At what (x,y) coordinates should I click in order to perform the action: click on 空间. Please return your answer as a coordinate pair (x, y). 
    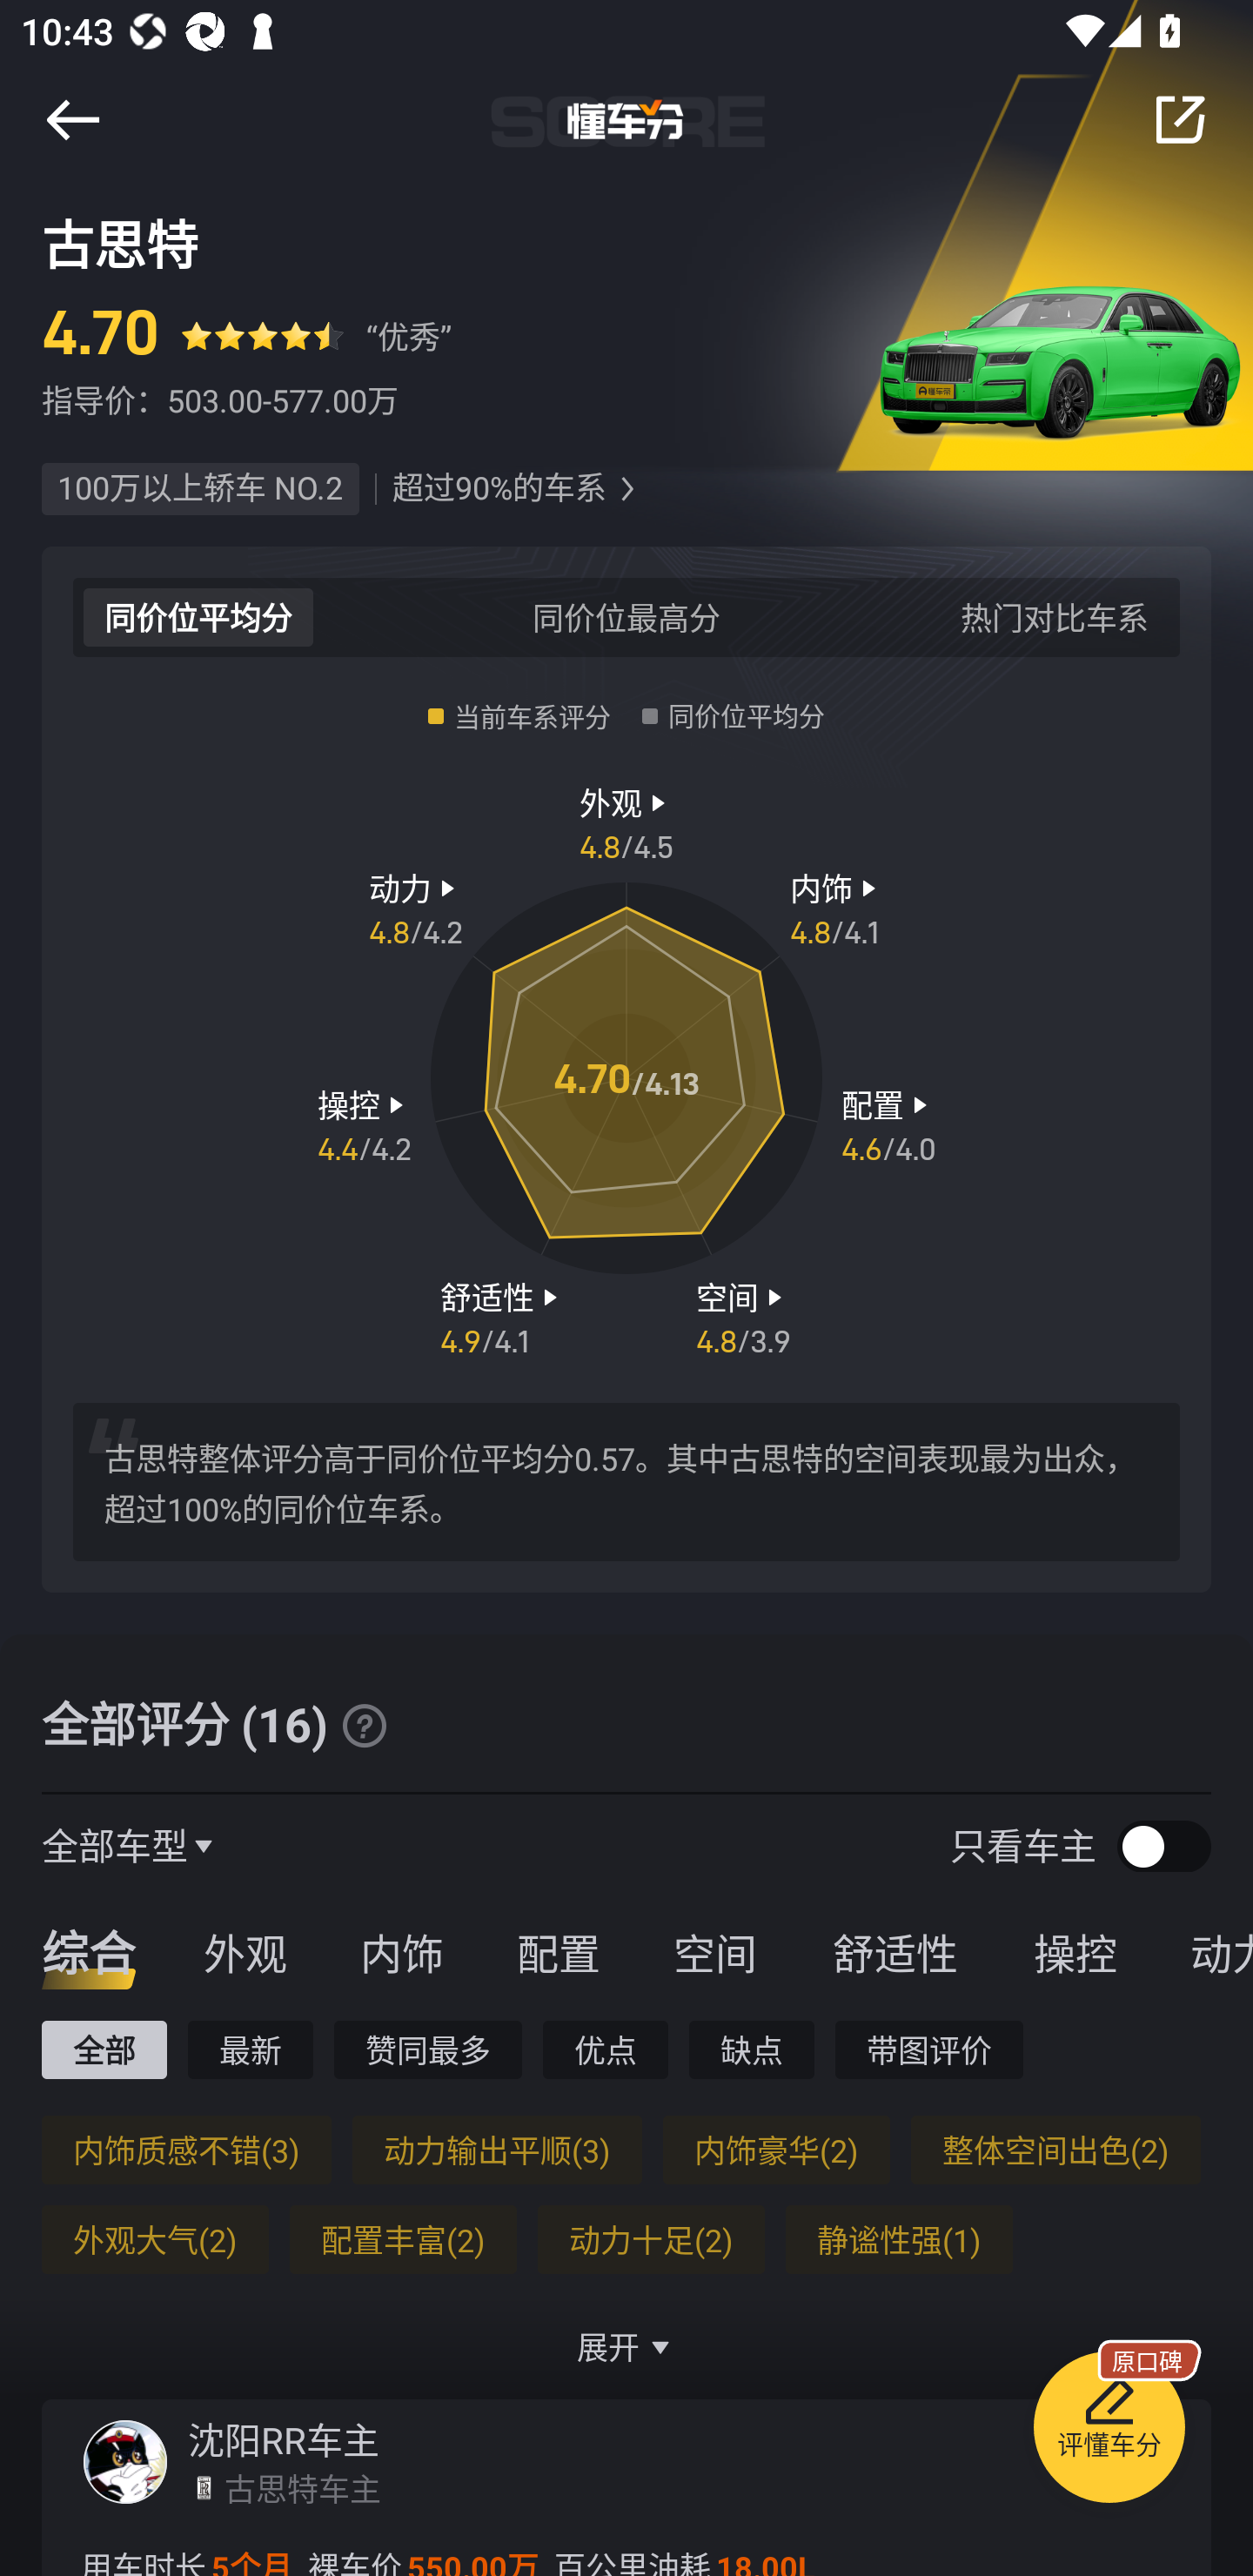
    Looking at the image, I should click on (714, 1952).